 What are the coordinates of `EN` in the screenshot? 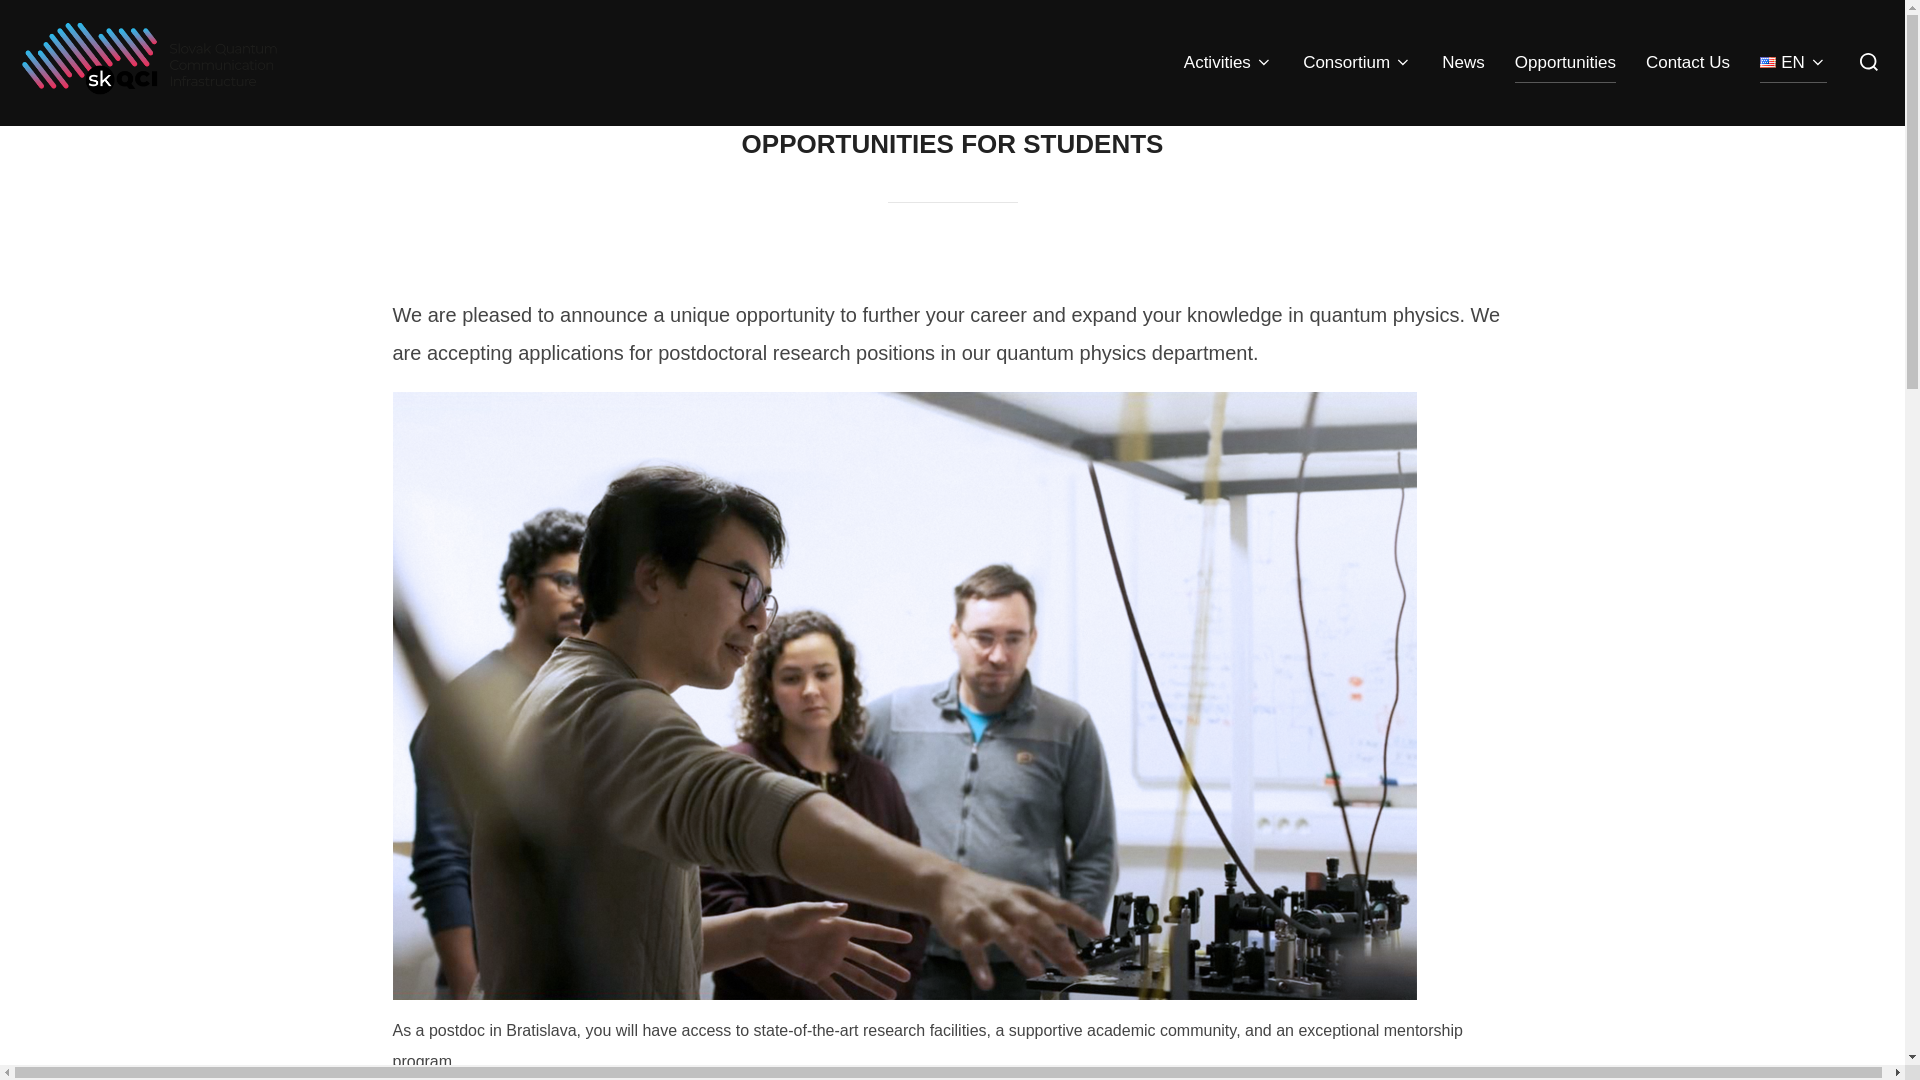 It's located at (1794, 63).